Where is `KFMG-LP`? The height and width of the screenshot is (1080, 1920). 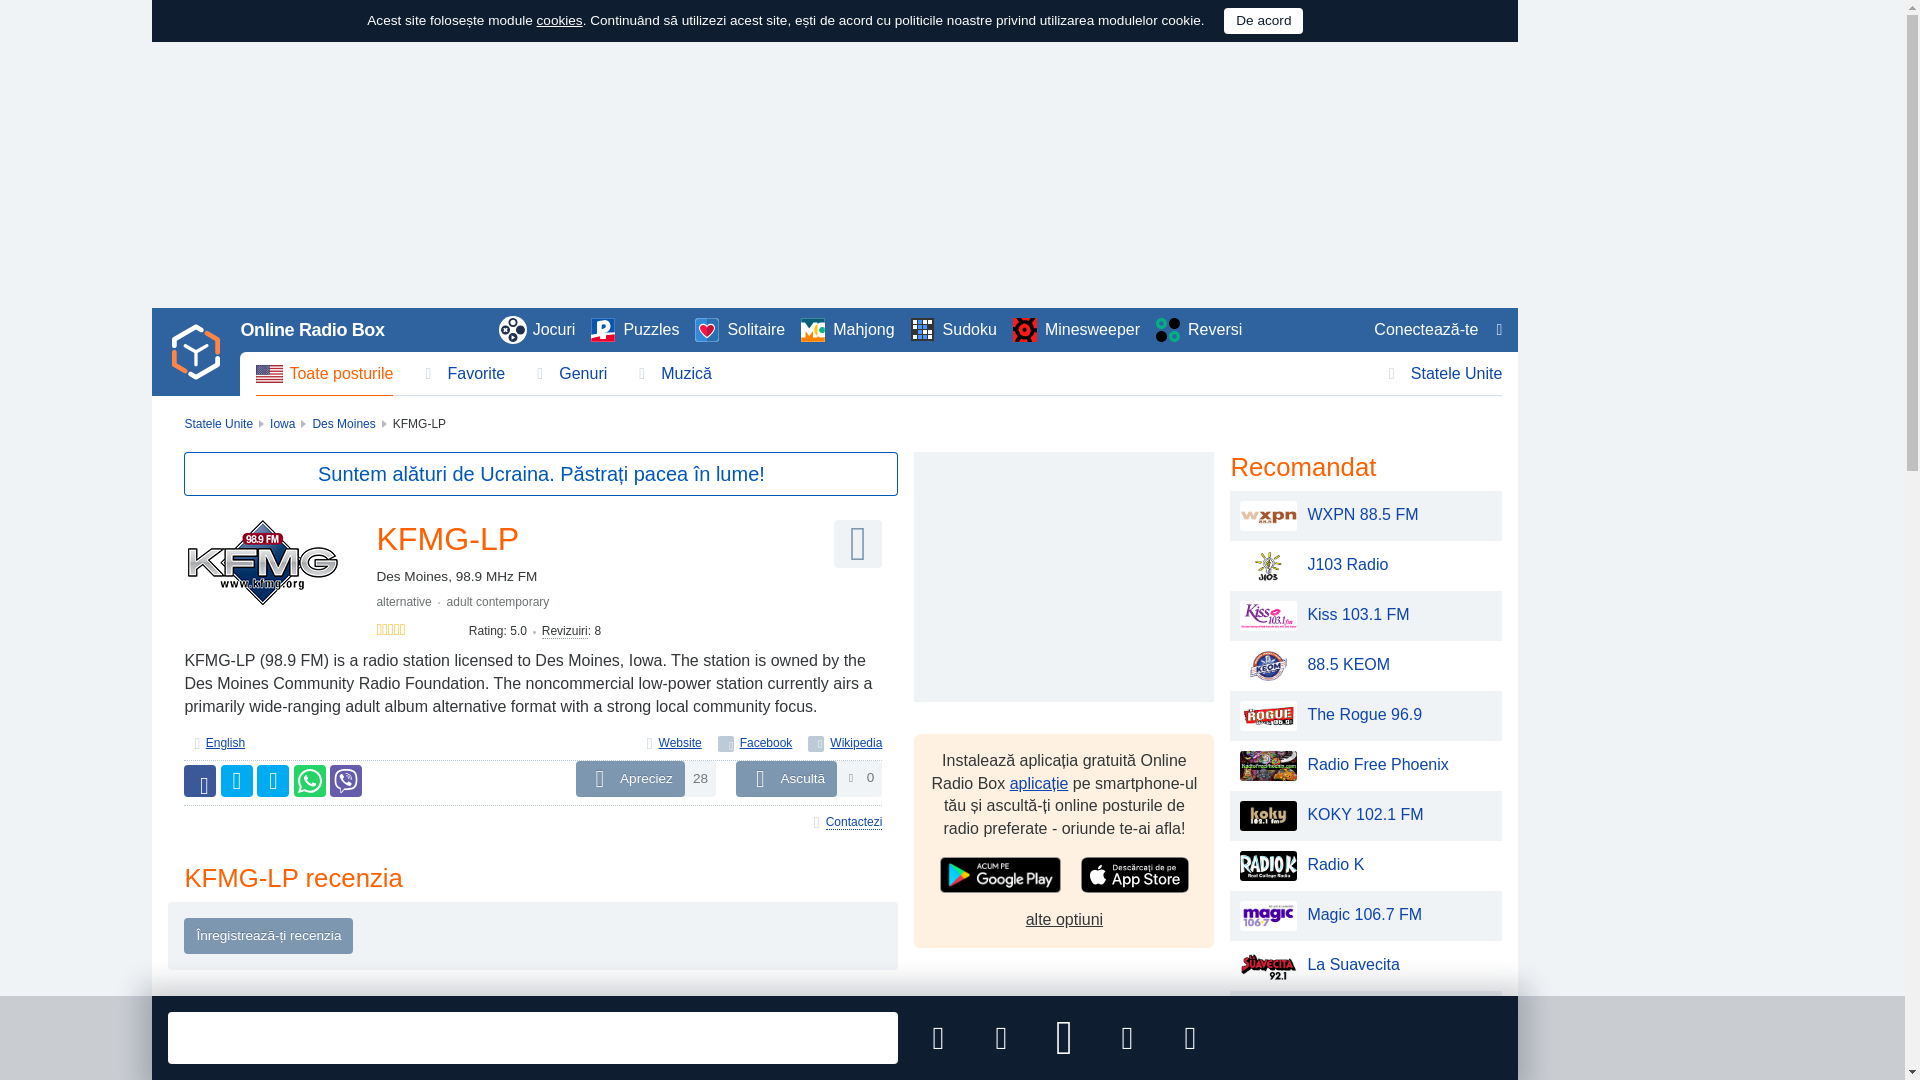 KFMG-LP is located at coordinates (264, 562).